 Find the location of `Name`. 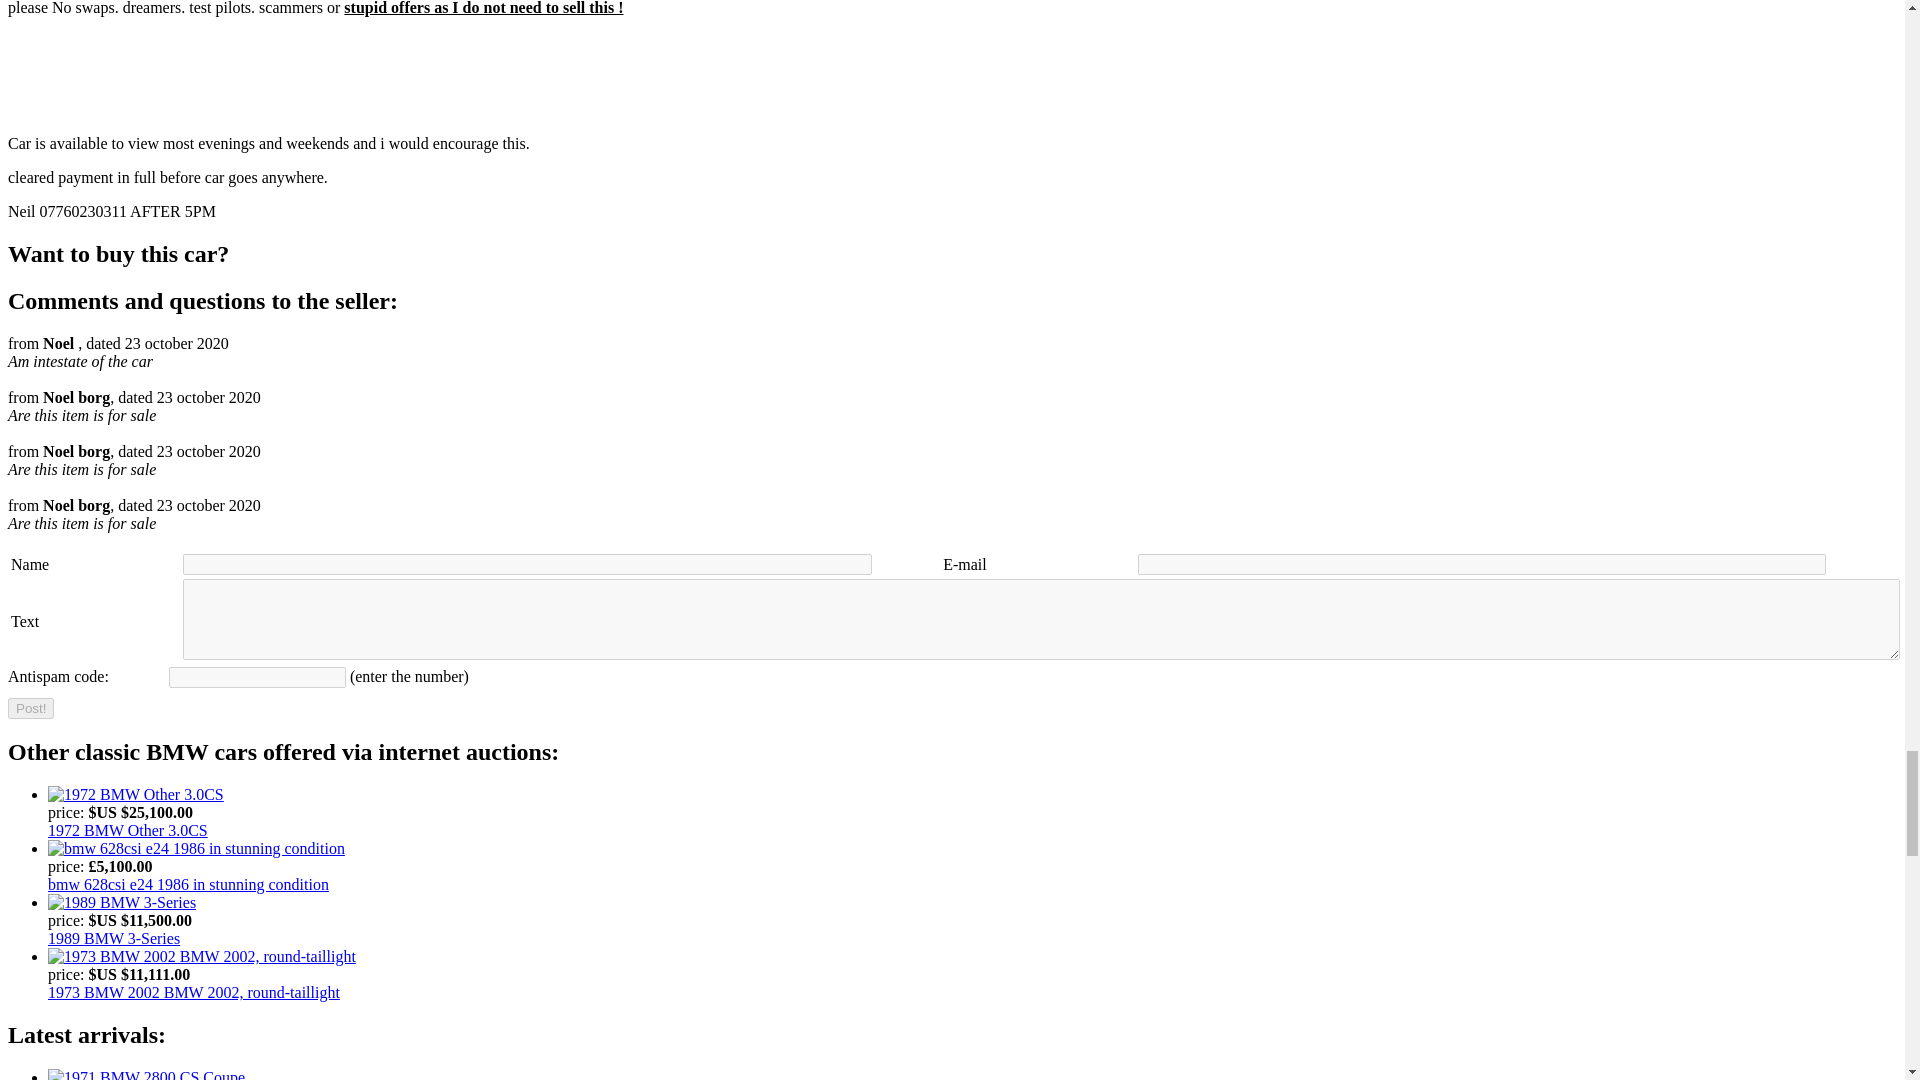

Name is located at coordinates (526, 564).